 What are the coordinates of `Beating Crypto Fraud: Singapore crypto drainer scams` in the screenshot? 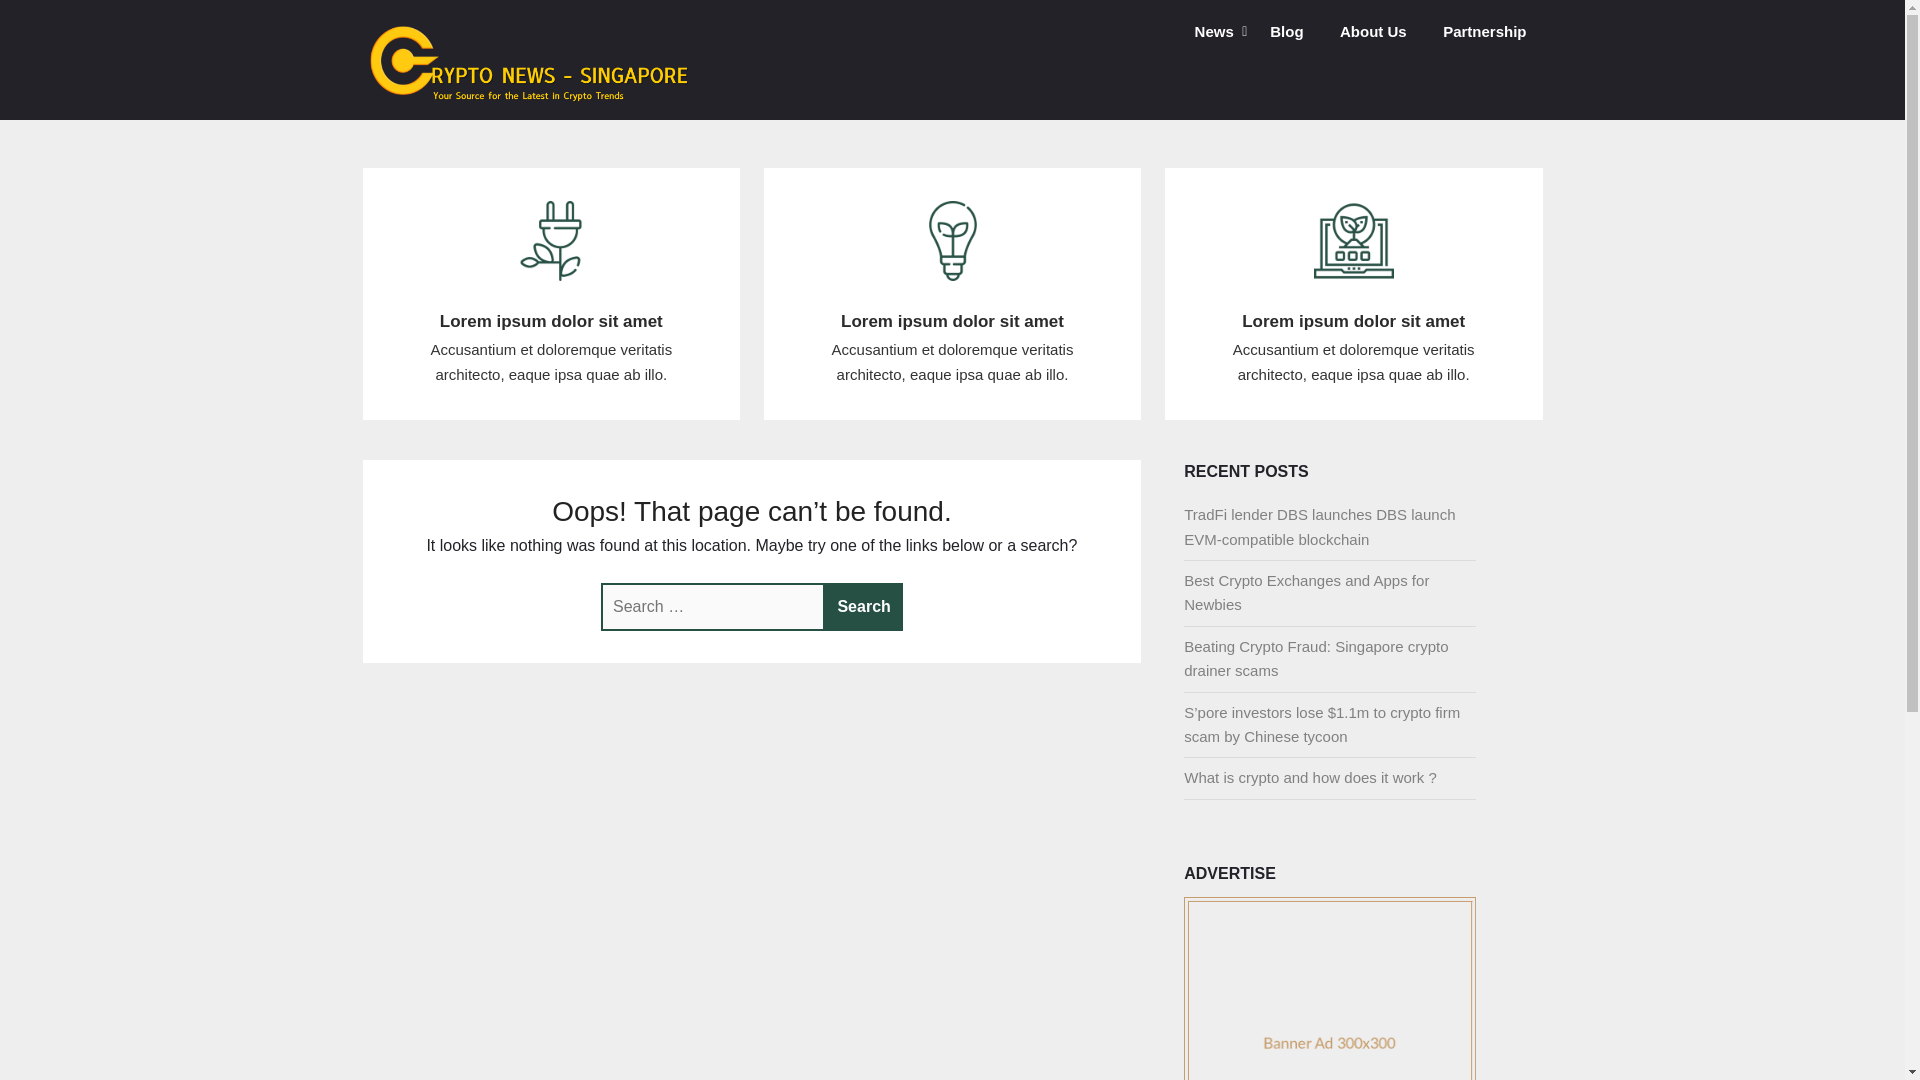 It's located at (1316, 658).